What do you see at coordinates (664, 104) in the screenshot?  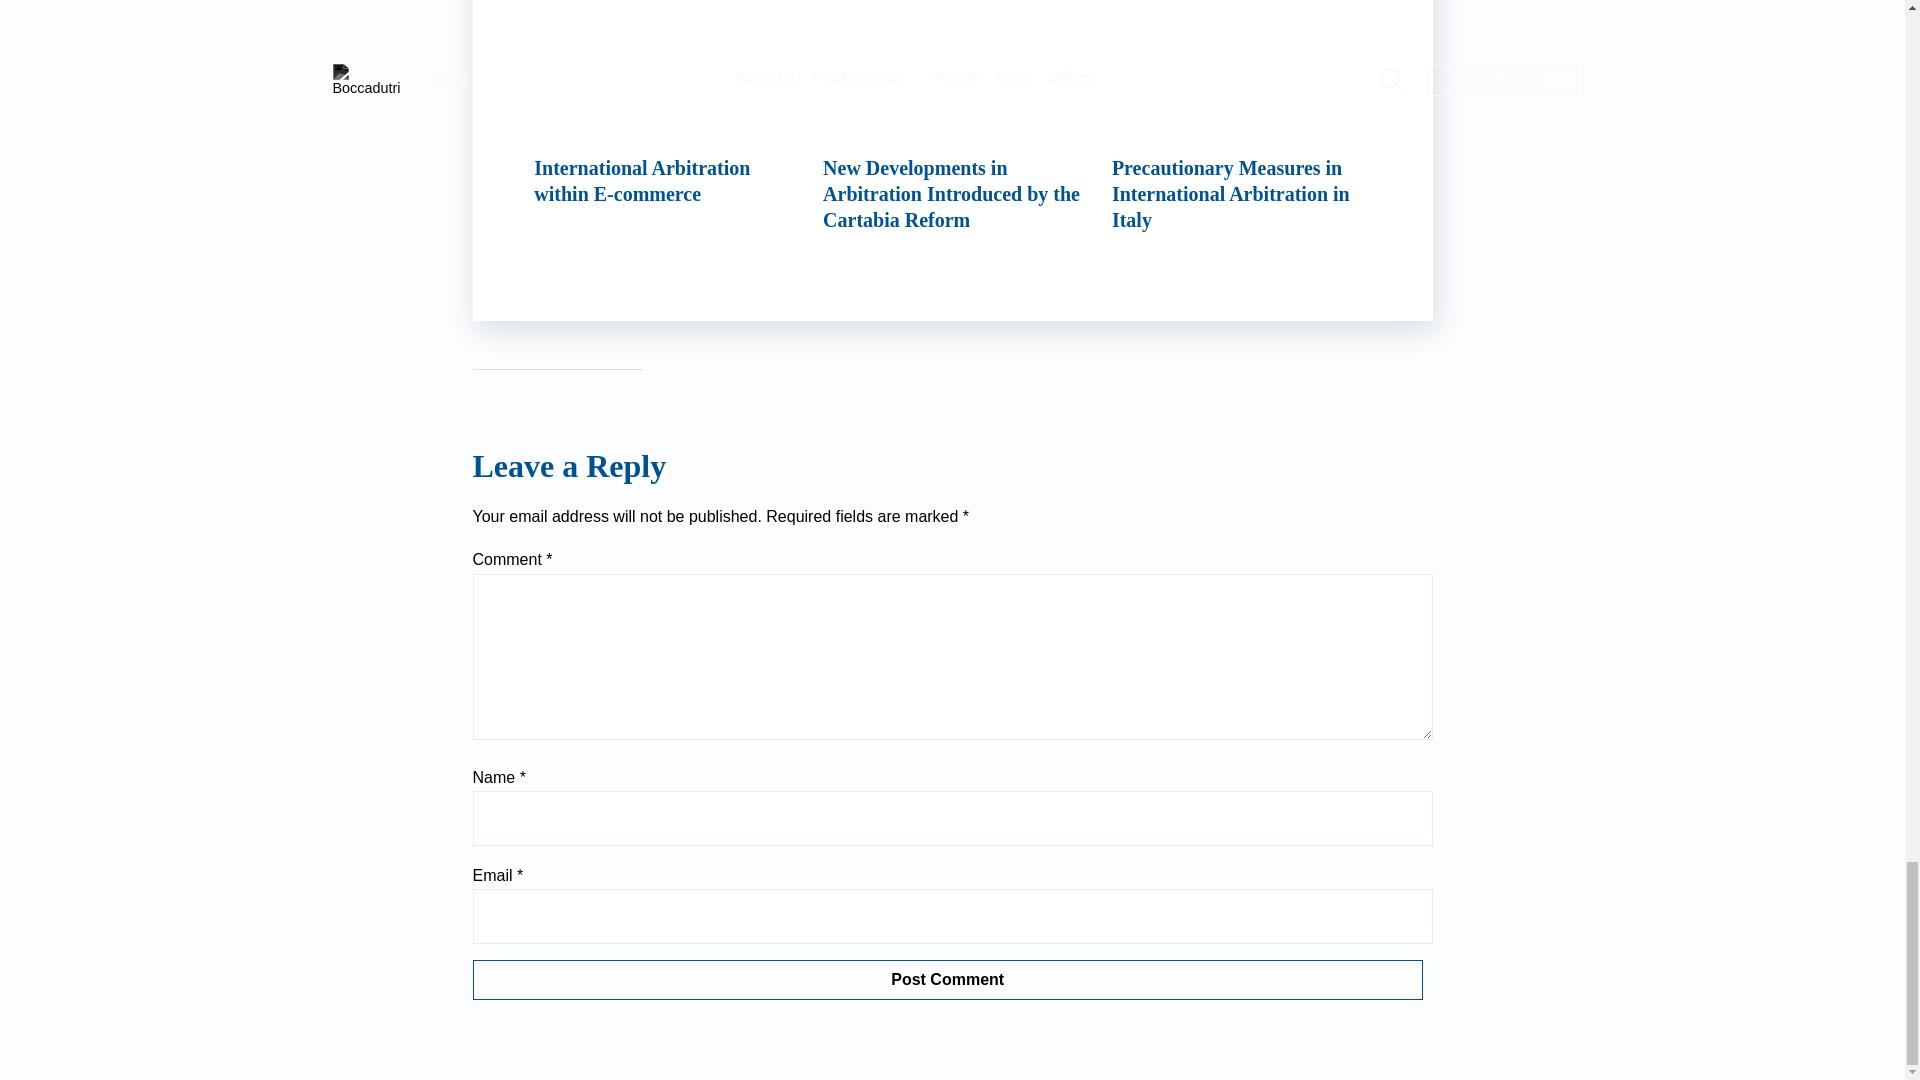 I see `International Arbitration within E-commerce` at bounding box center [664, 104].